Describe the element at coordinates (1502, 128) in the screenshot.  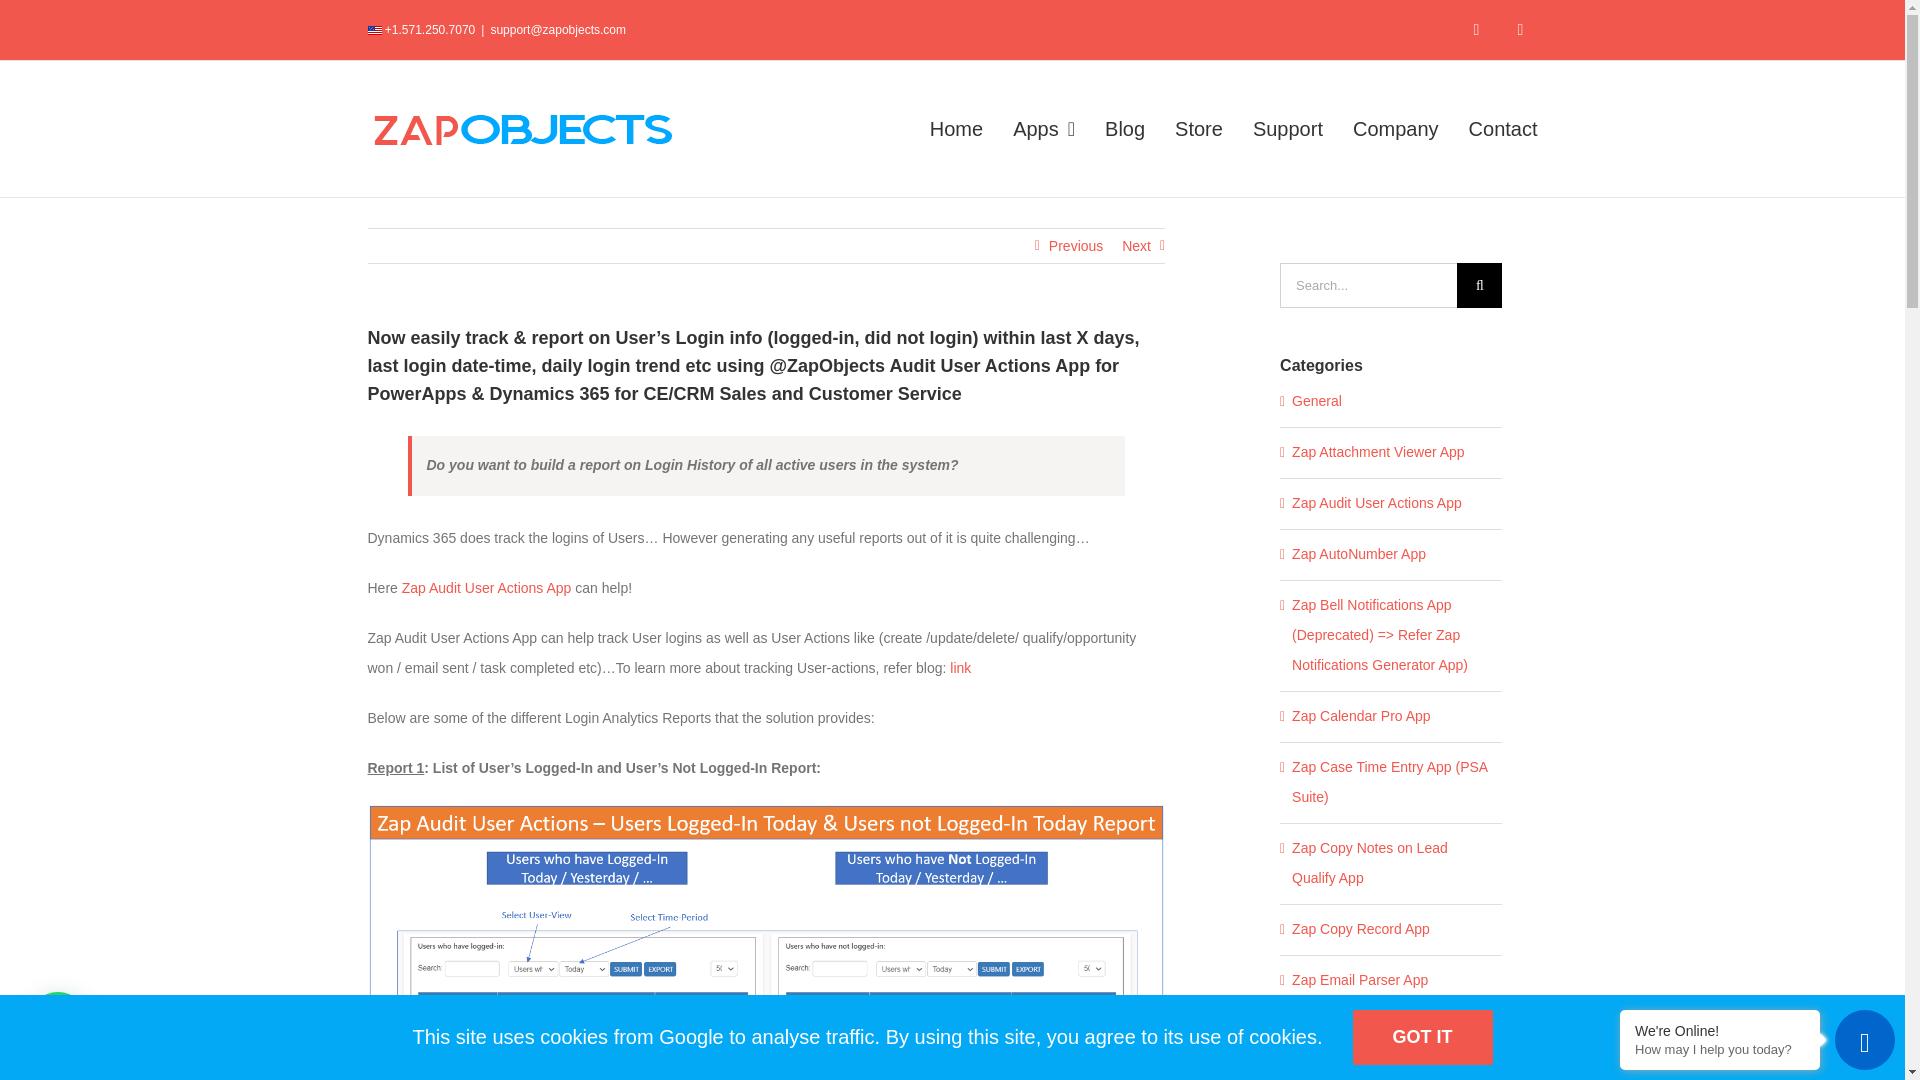
I see `Contact` at that location.